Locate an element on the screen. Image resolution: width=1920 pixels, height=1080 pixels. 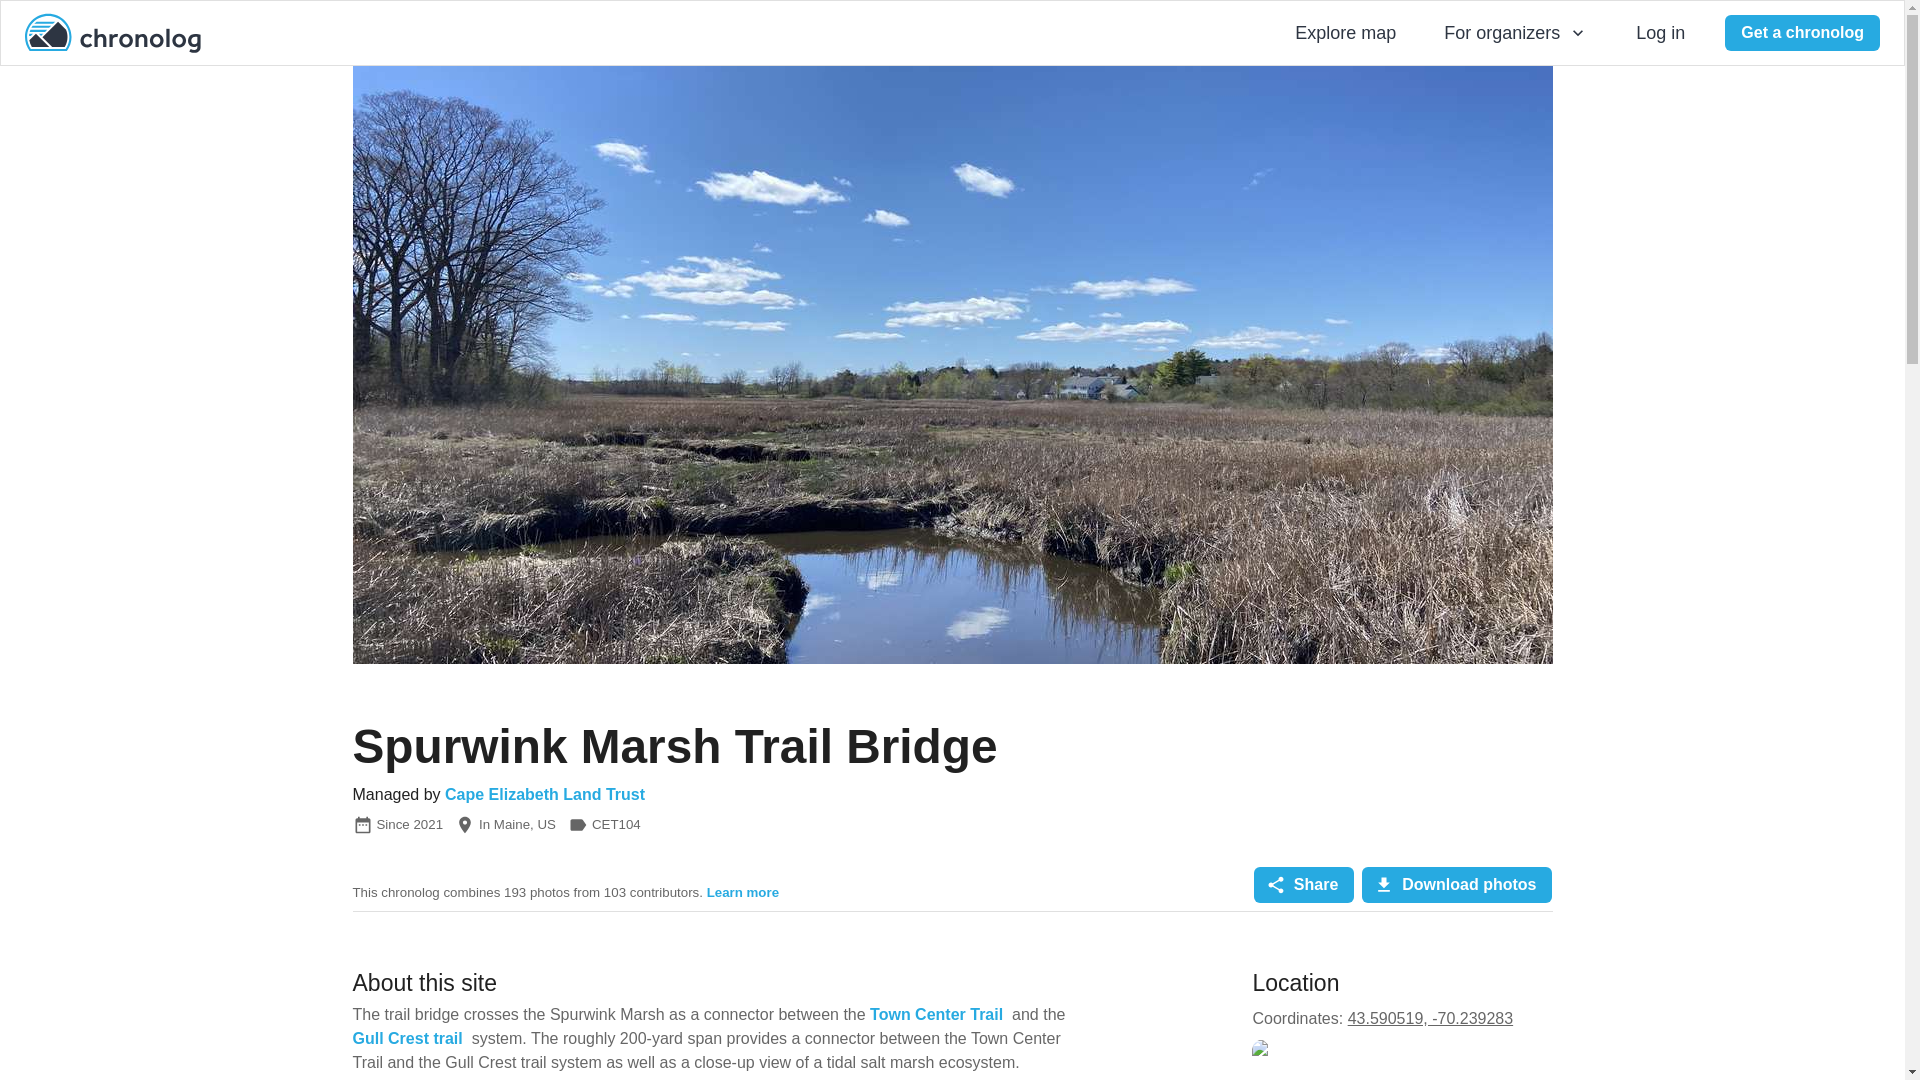
Explore map is located at coordinates (1344, 34).